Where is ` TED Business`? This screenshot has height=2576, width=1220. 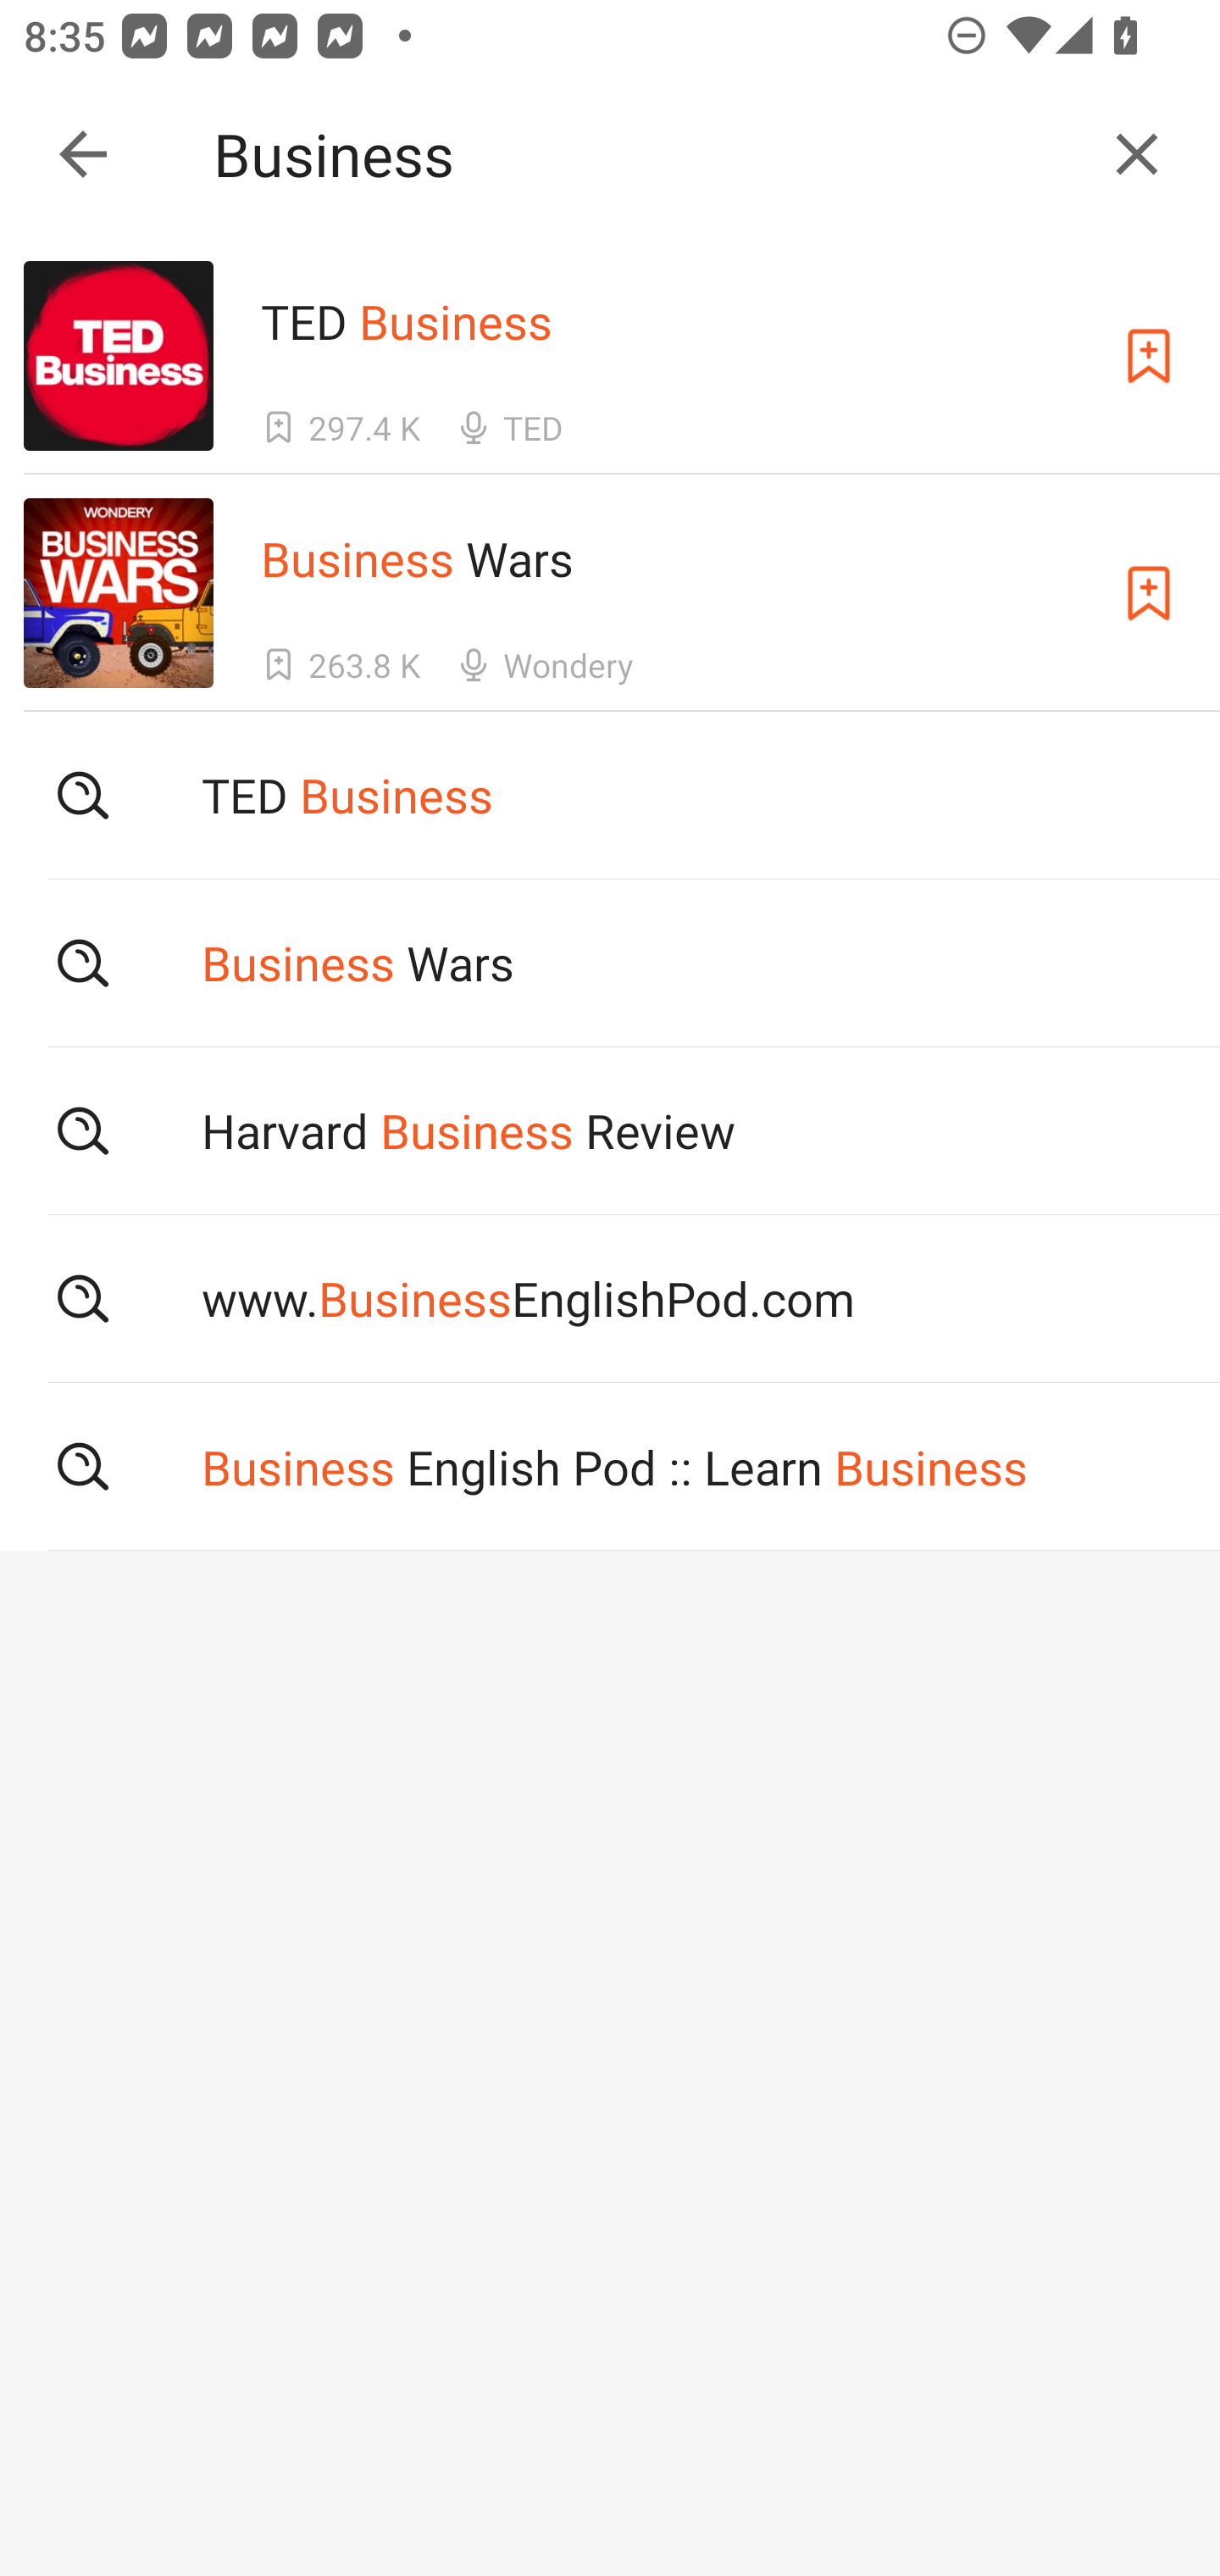  TED Business is located at coordinates (610, 795).